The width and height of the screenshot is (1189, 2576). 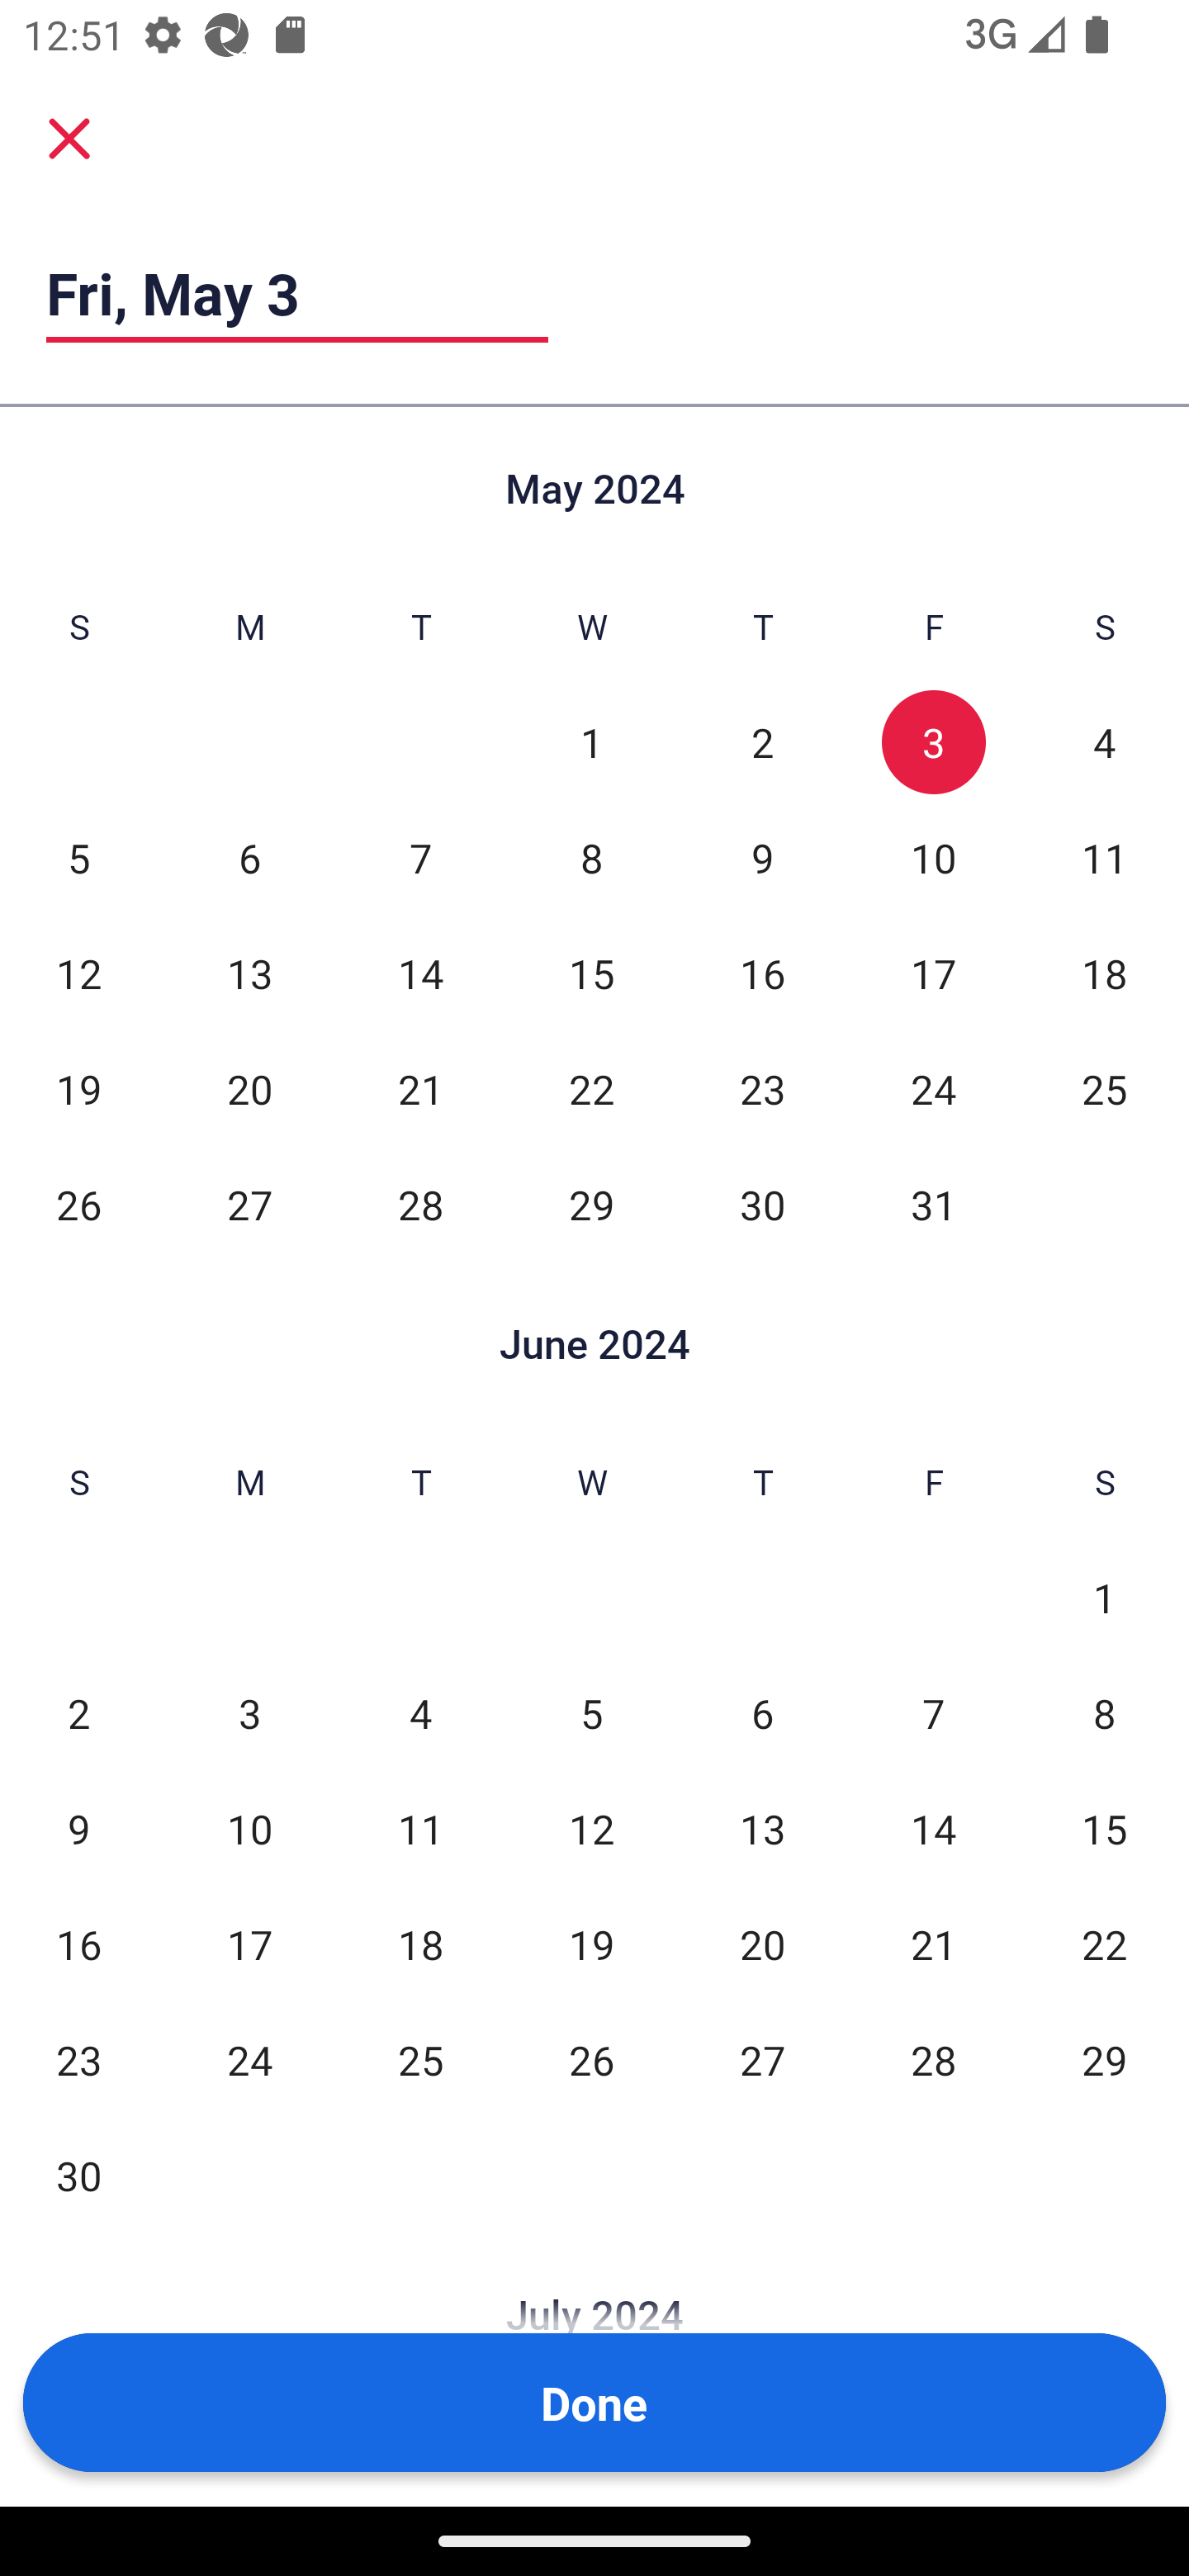 What do you see at coordinates (249, 1204) in the screenshot?
I see `27 Mon, May 27, Not Selected` at bounding box center [249, 1204].